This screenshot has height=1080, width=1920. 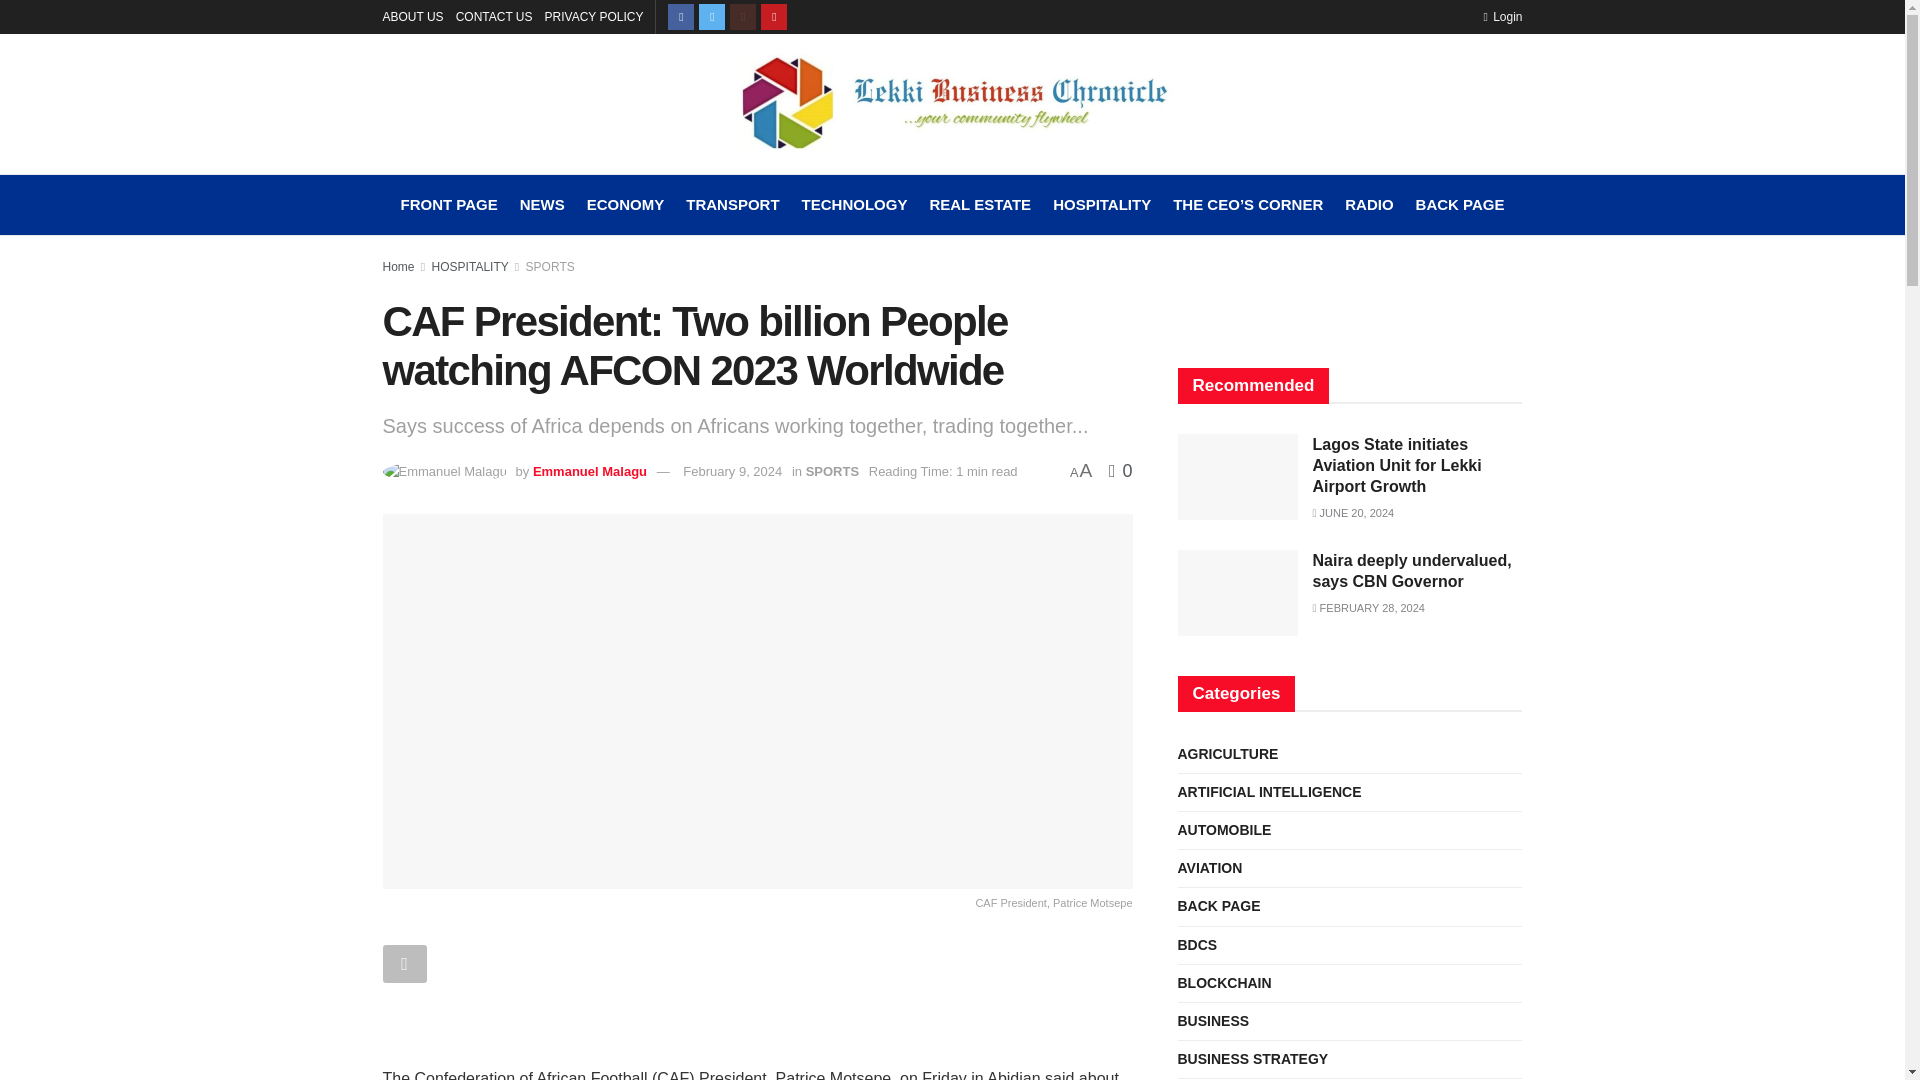 What do you see at coordinates (594, 16) in the screenshot?
I see `PRIVACY POLICY` at bounding box center [594, 16].